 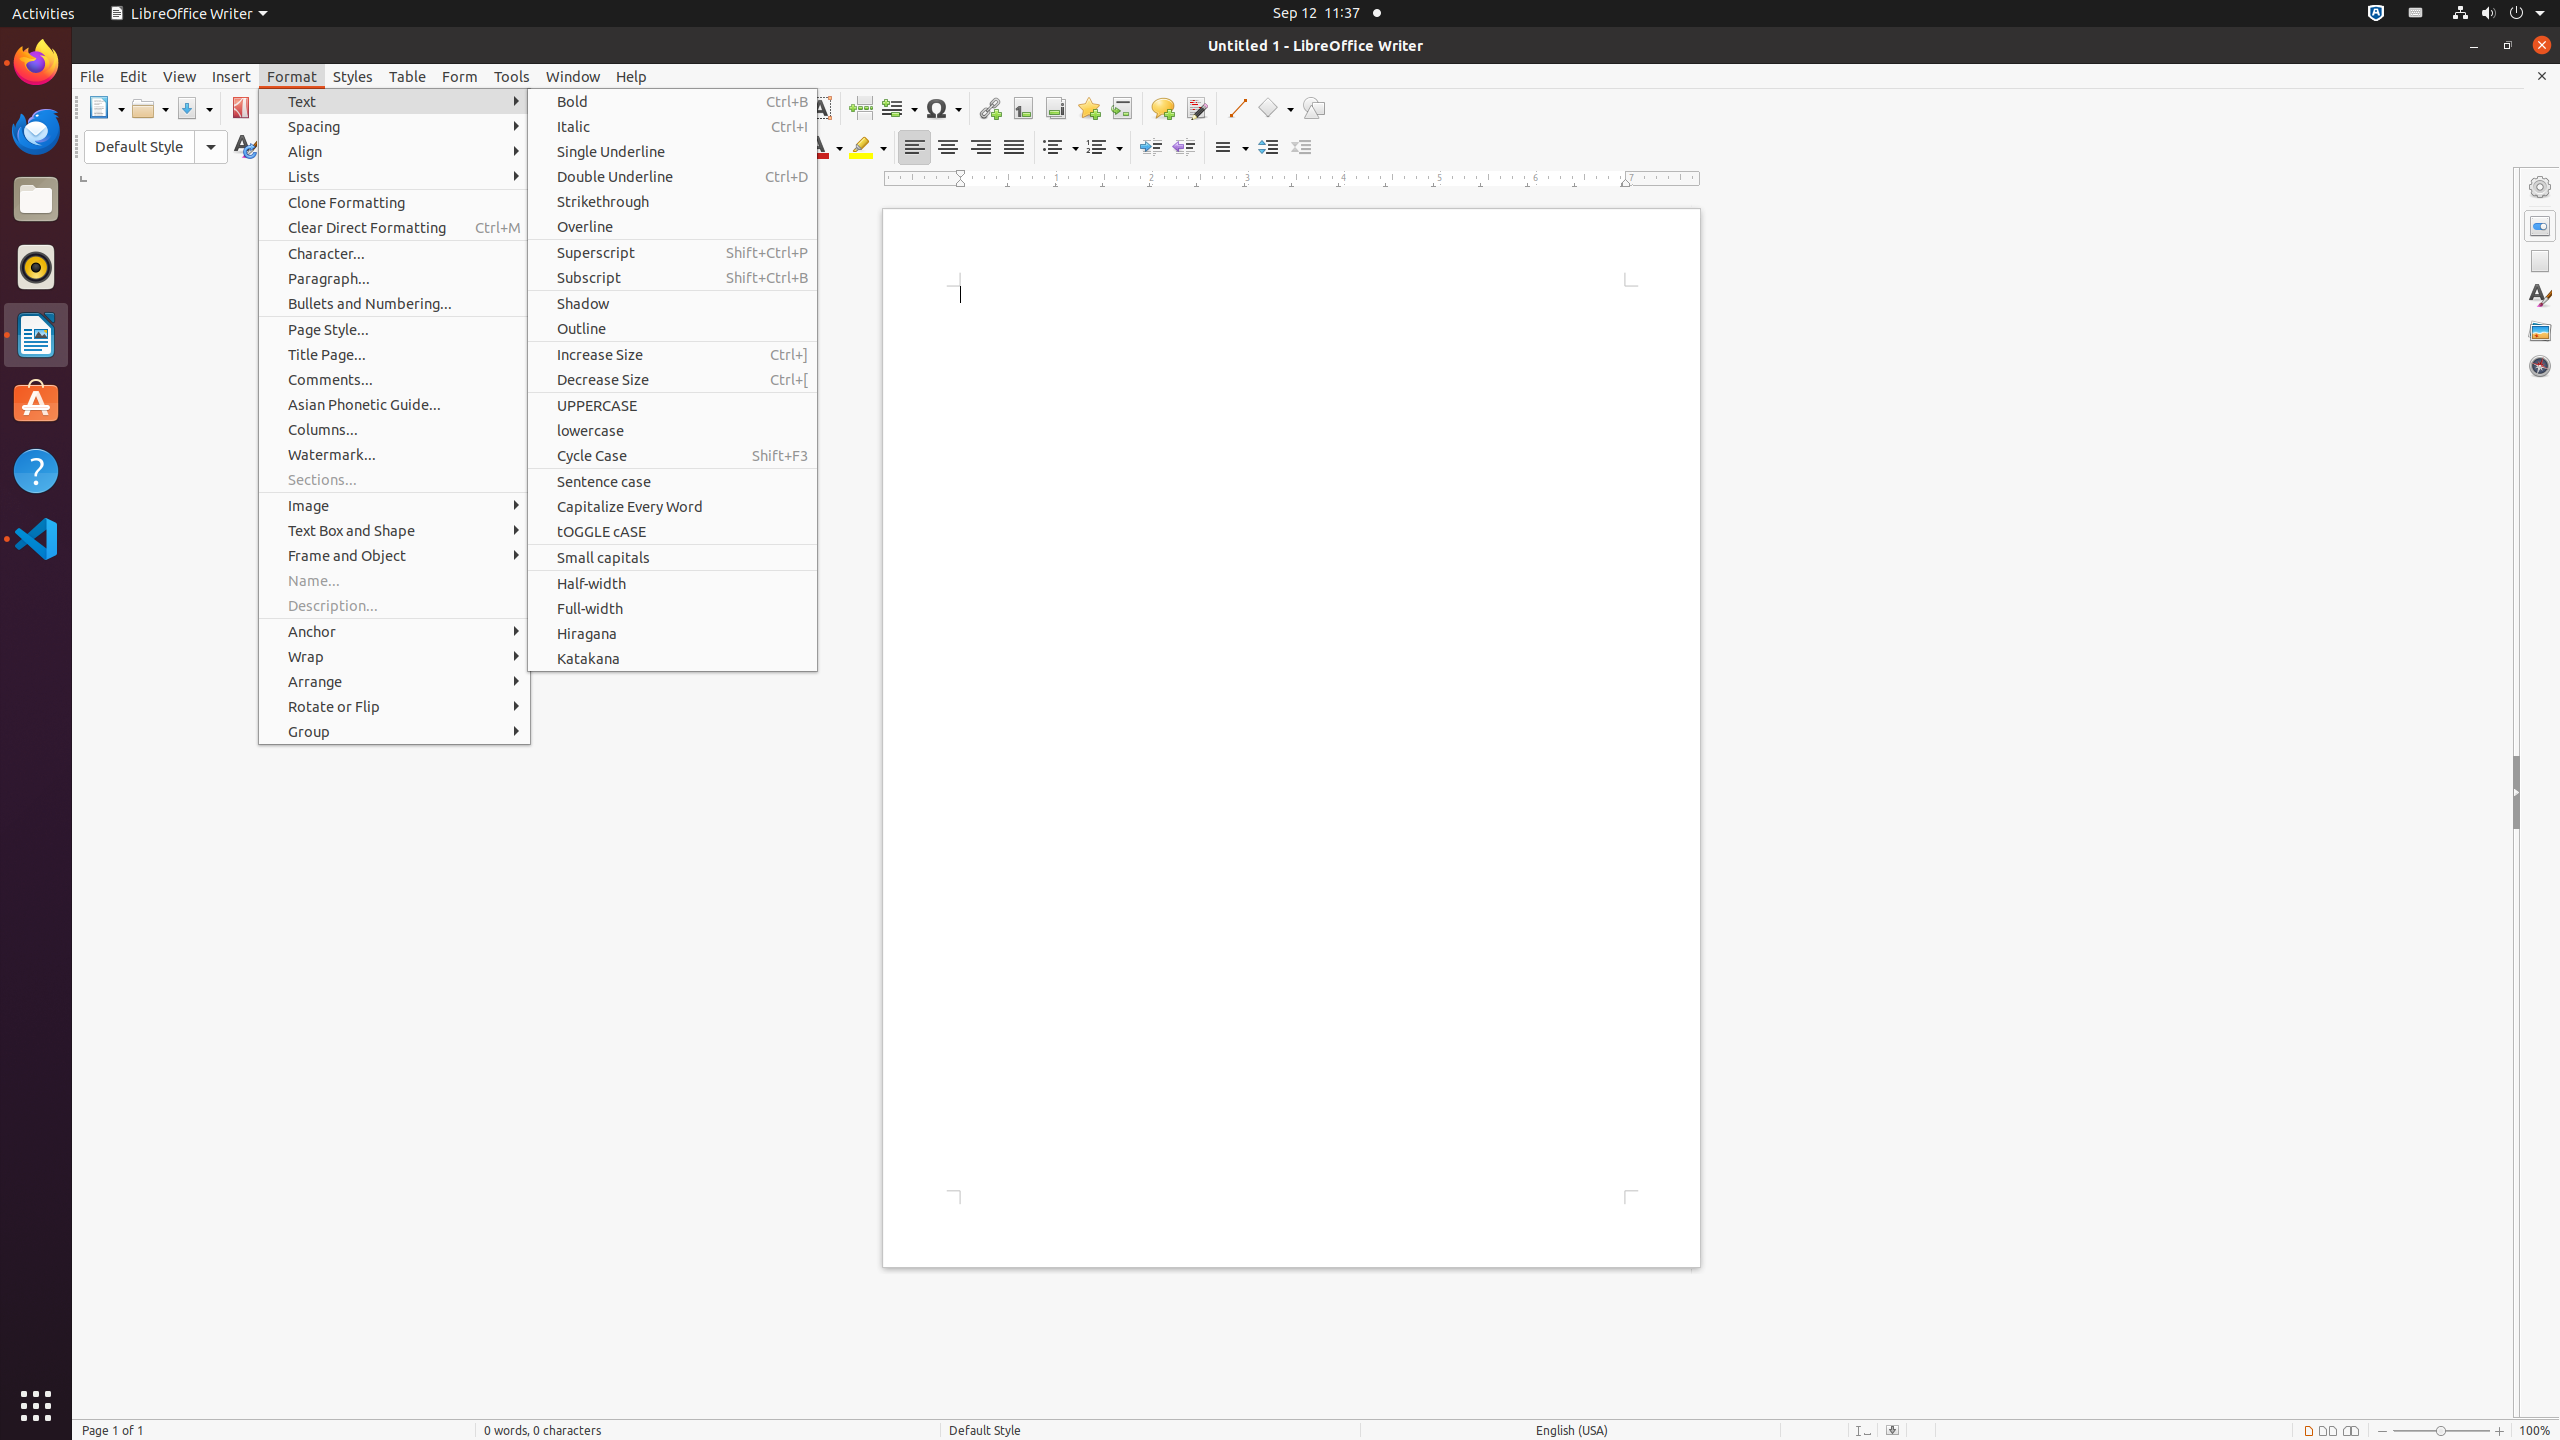 What do you see at coordinates (754, 108) in the screenshot?
I see `Image` at bounding box center [754, 108].